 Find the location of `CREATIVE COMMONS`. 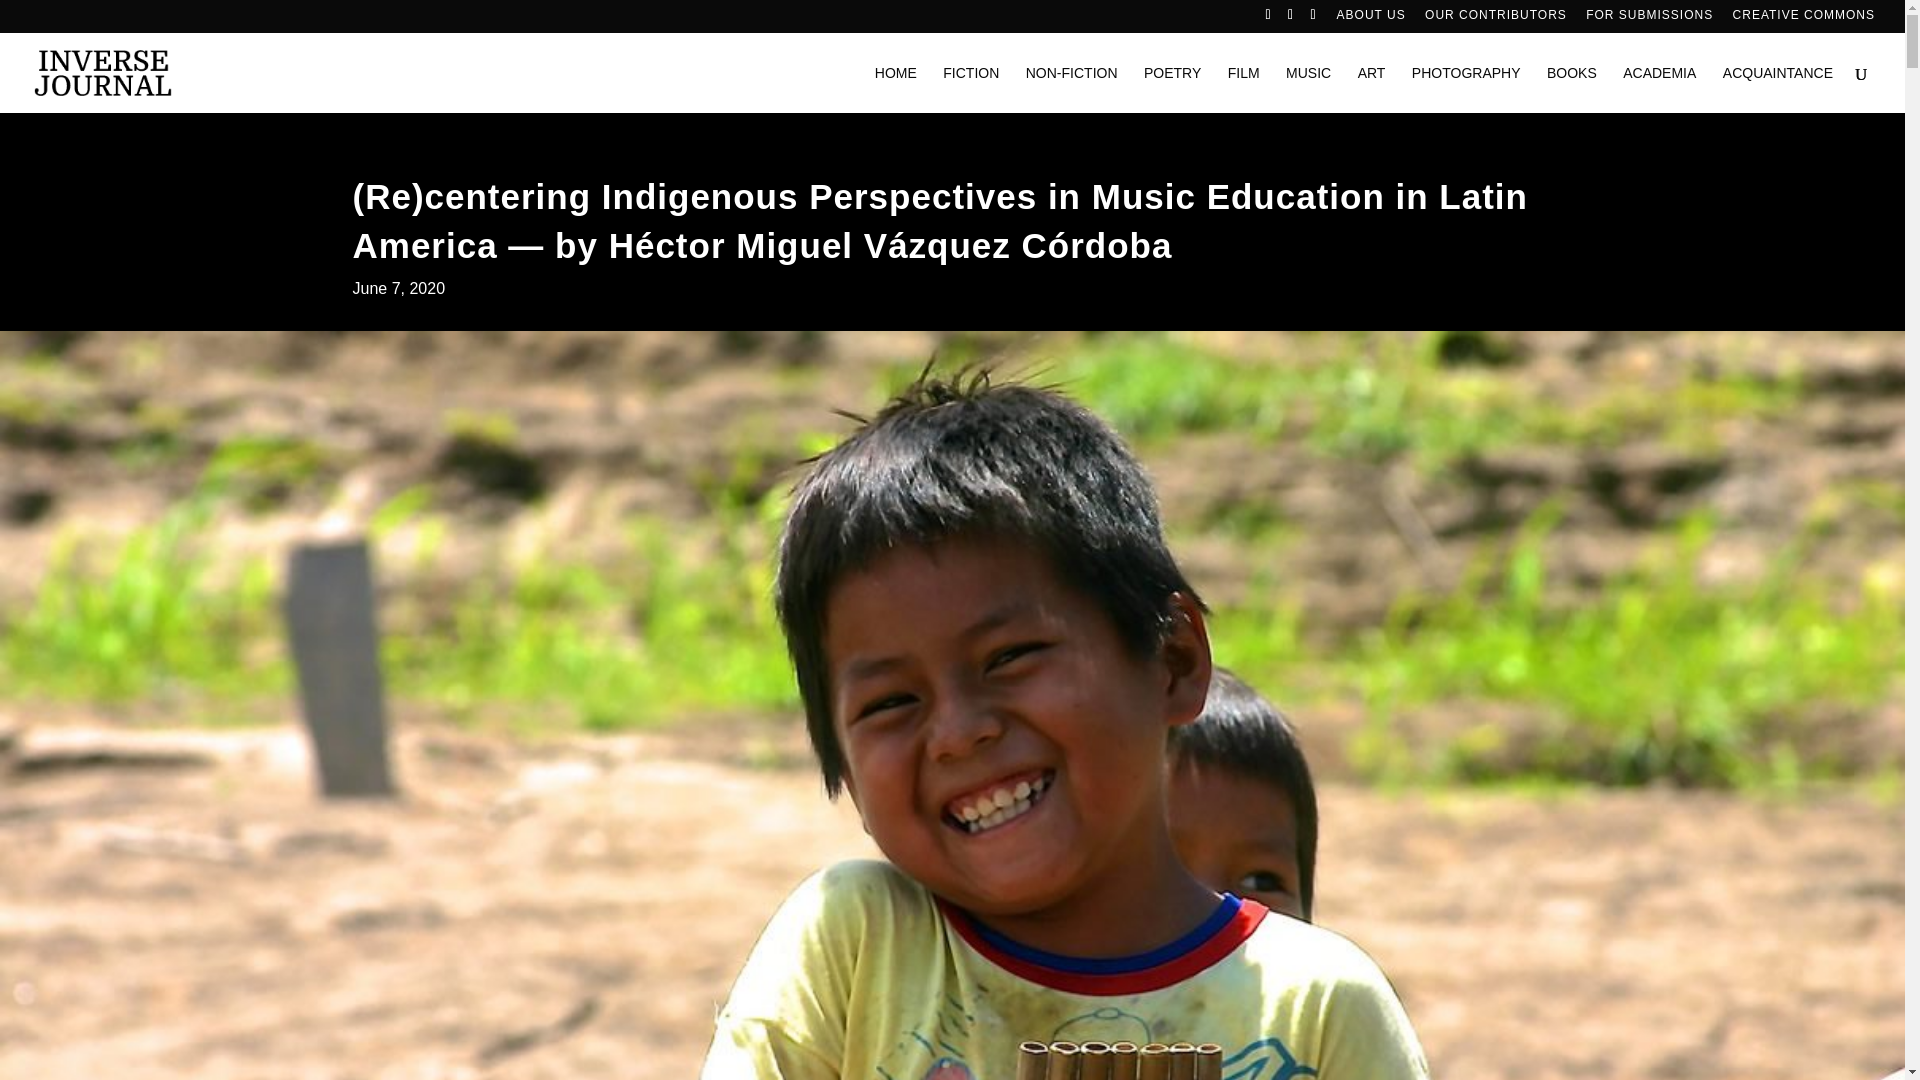

CREATIVE COMMONS is located at coordinates (1804, 19).